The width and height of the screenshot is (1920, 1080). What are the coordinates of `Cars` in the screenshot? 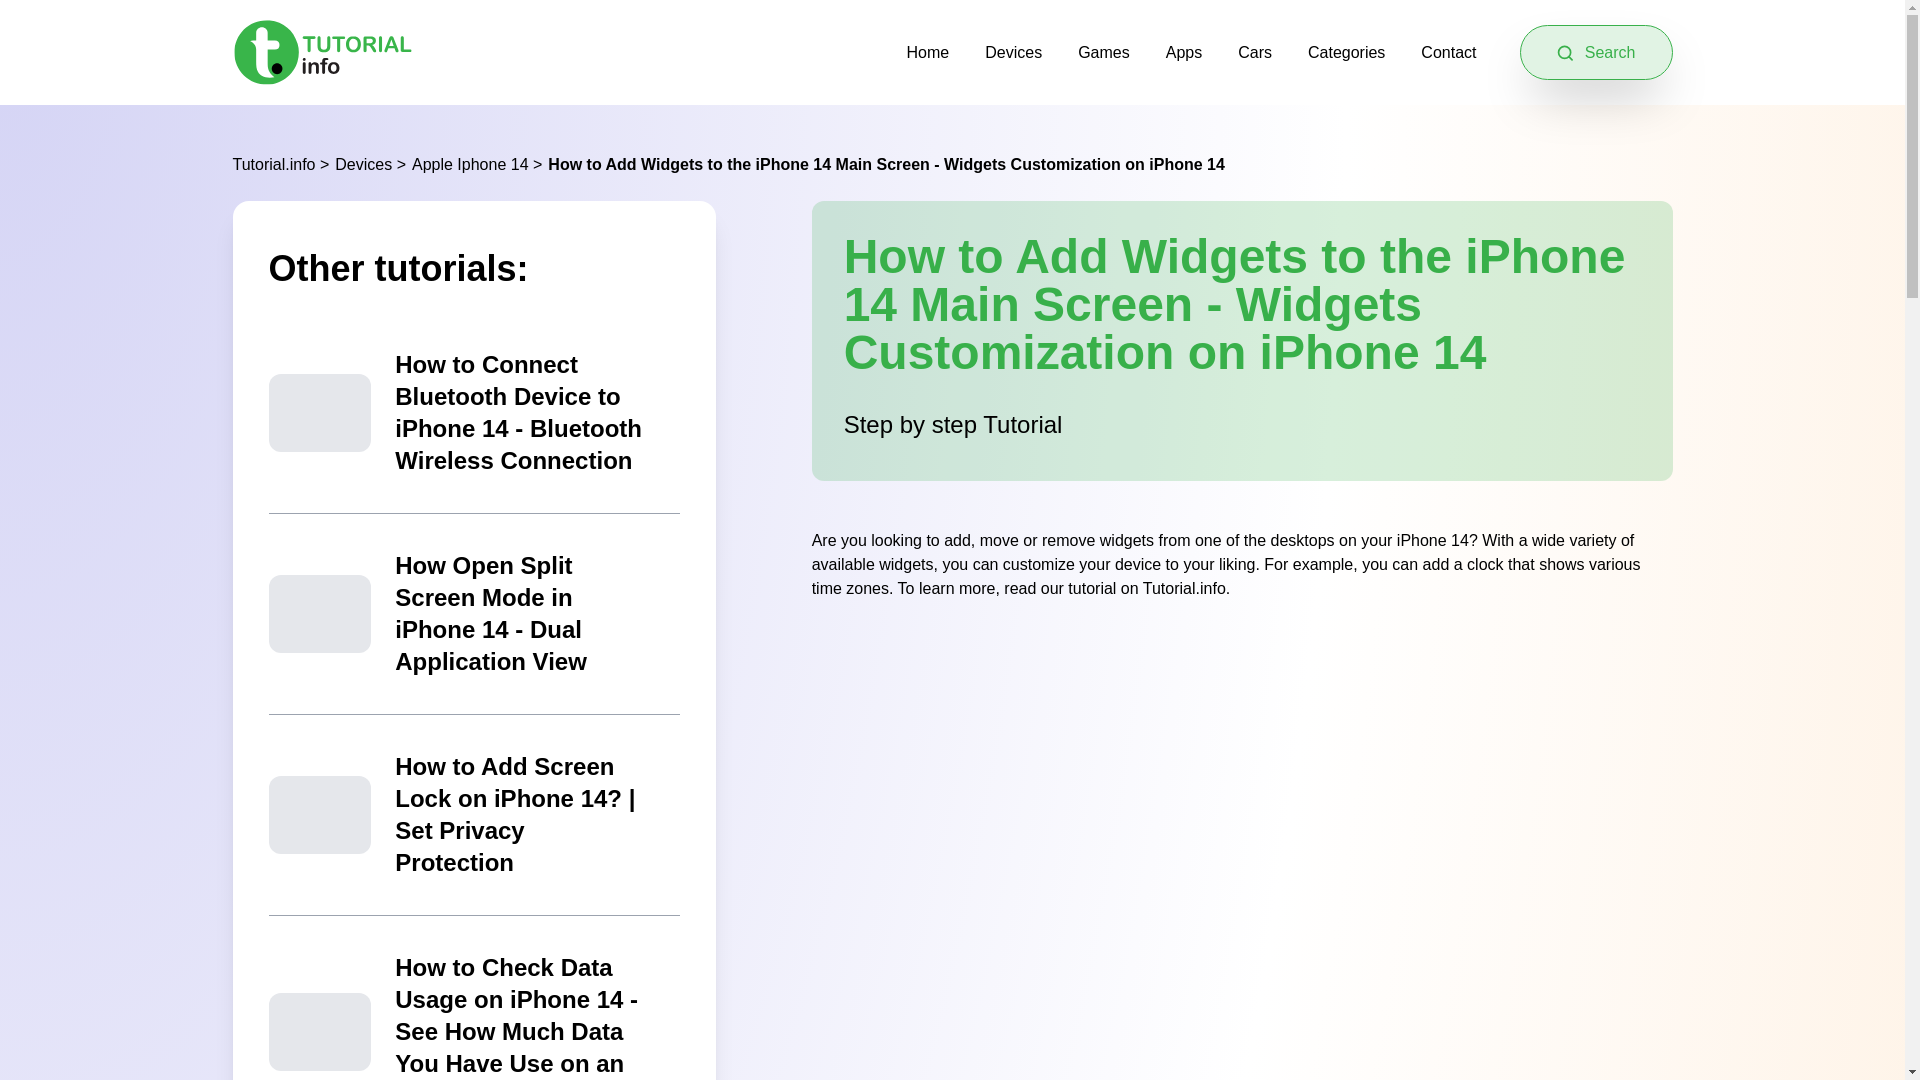 It's located at (1254, 51).